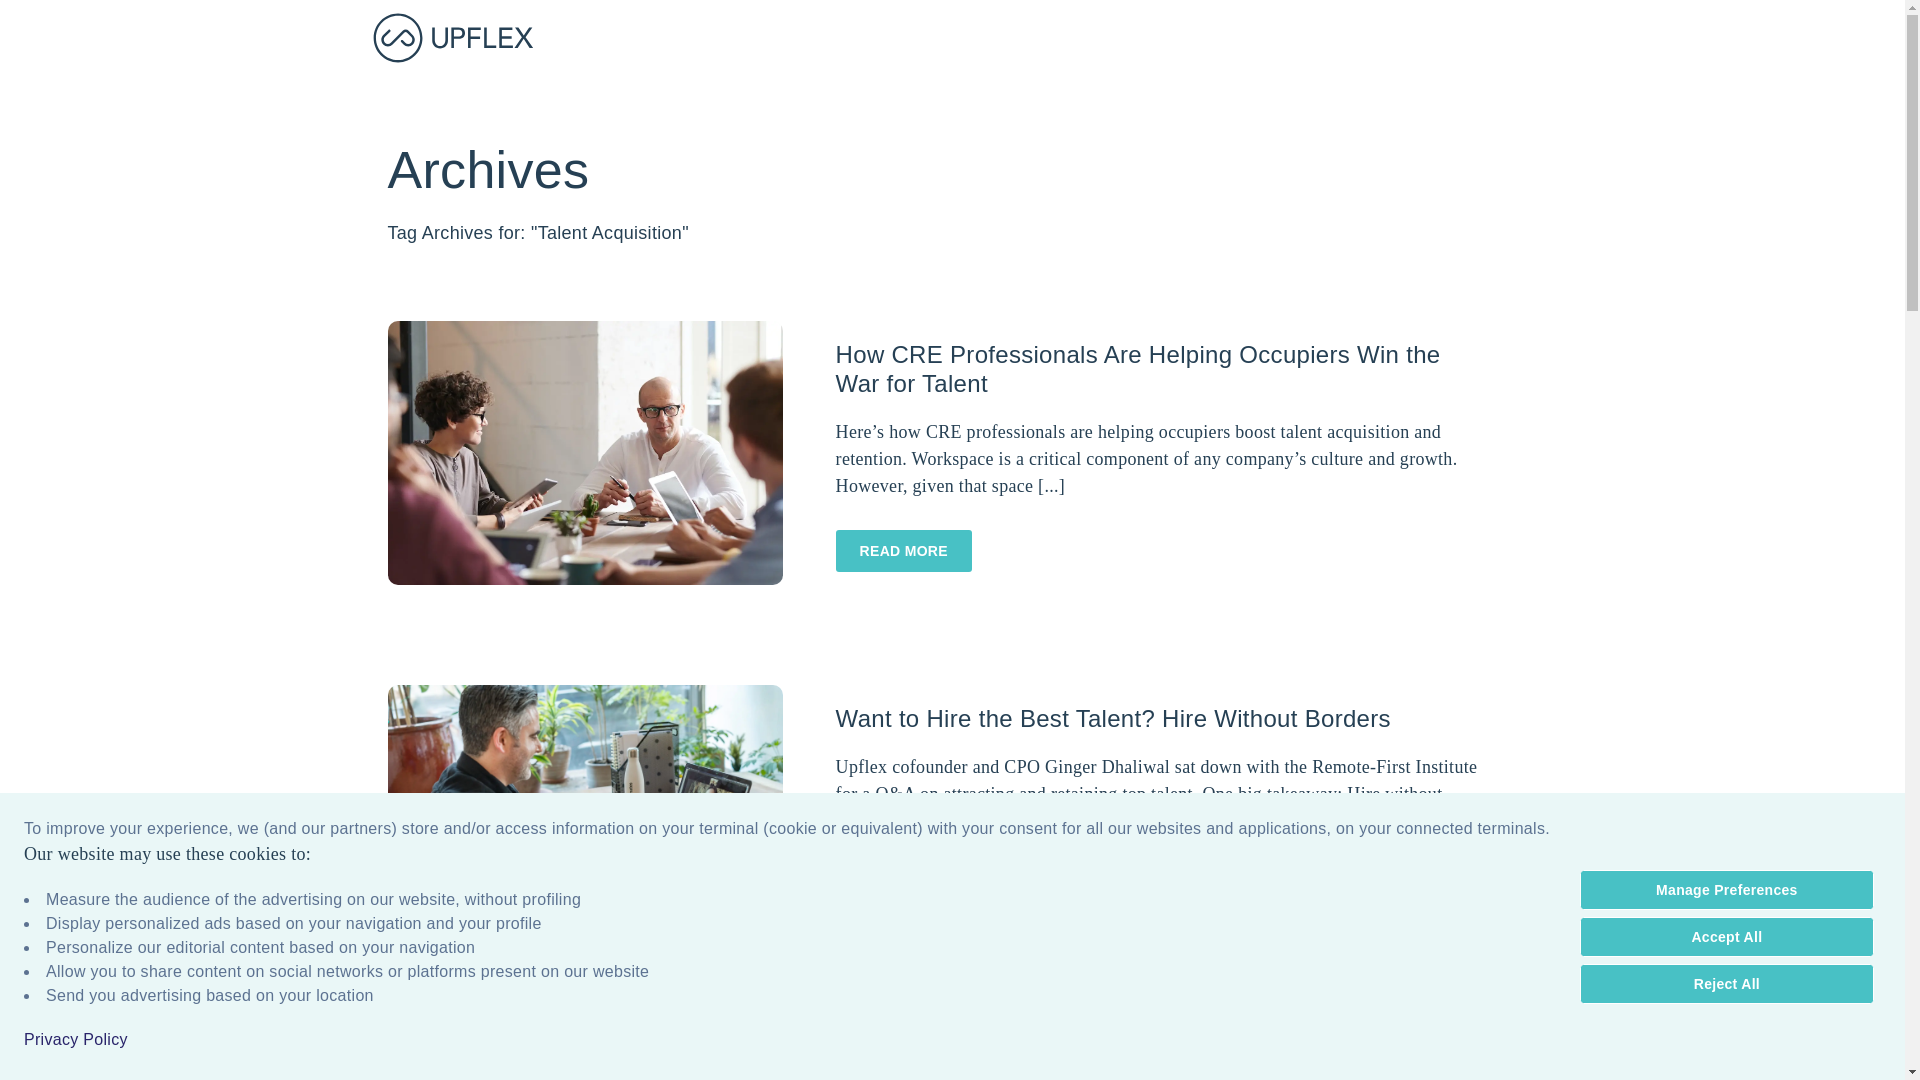 This screenshot has height=1080, width=1920. Describe the element at coordinates (1726, 890) in the screenshot. I see `Manage Preferences` at that location.